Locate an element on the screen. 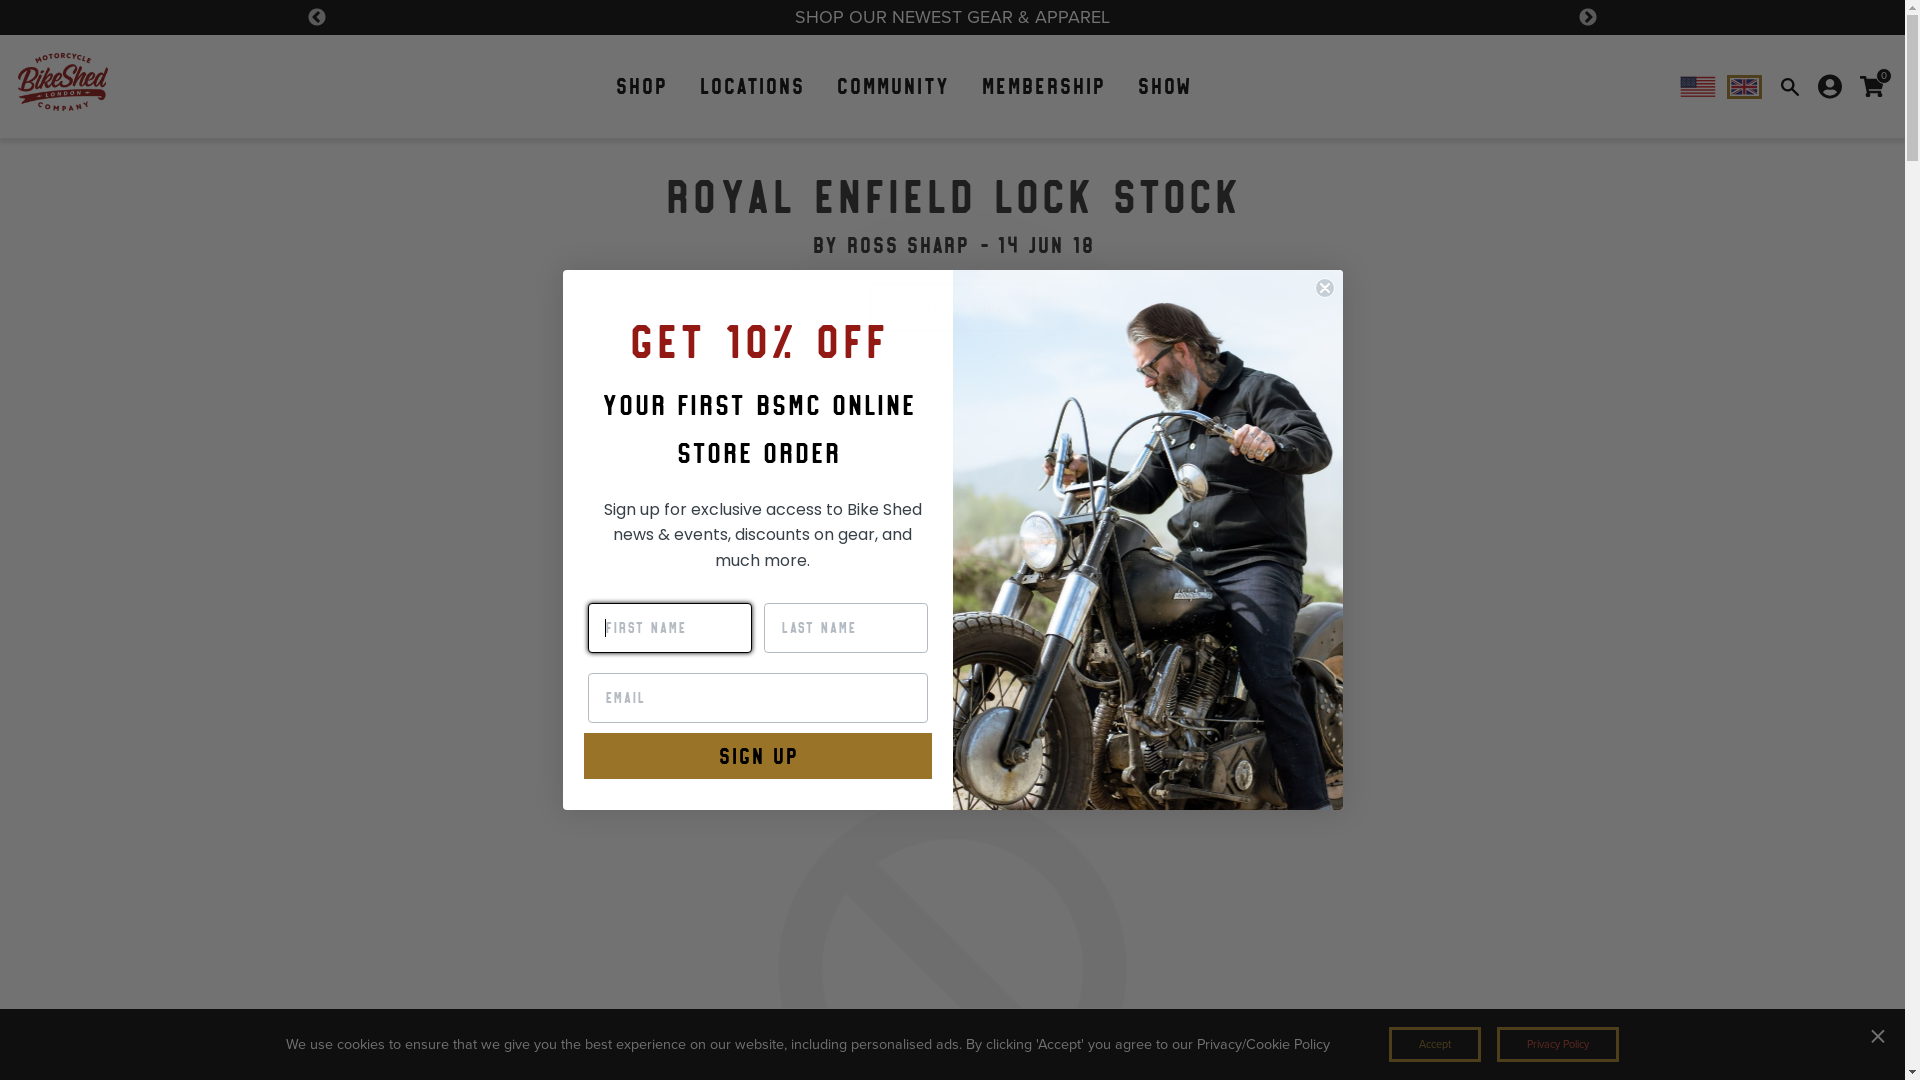  Category_Bikes is located at coordinates (952, 306).